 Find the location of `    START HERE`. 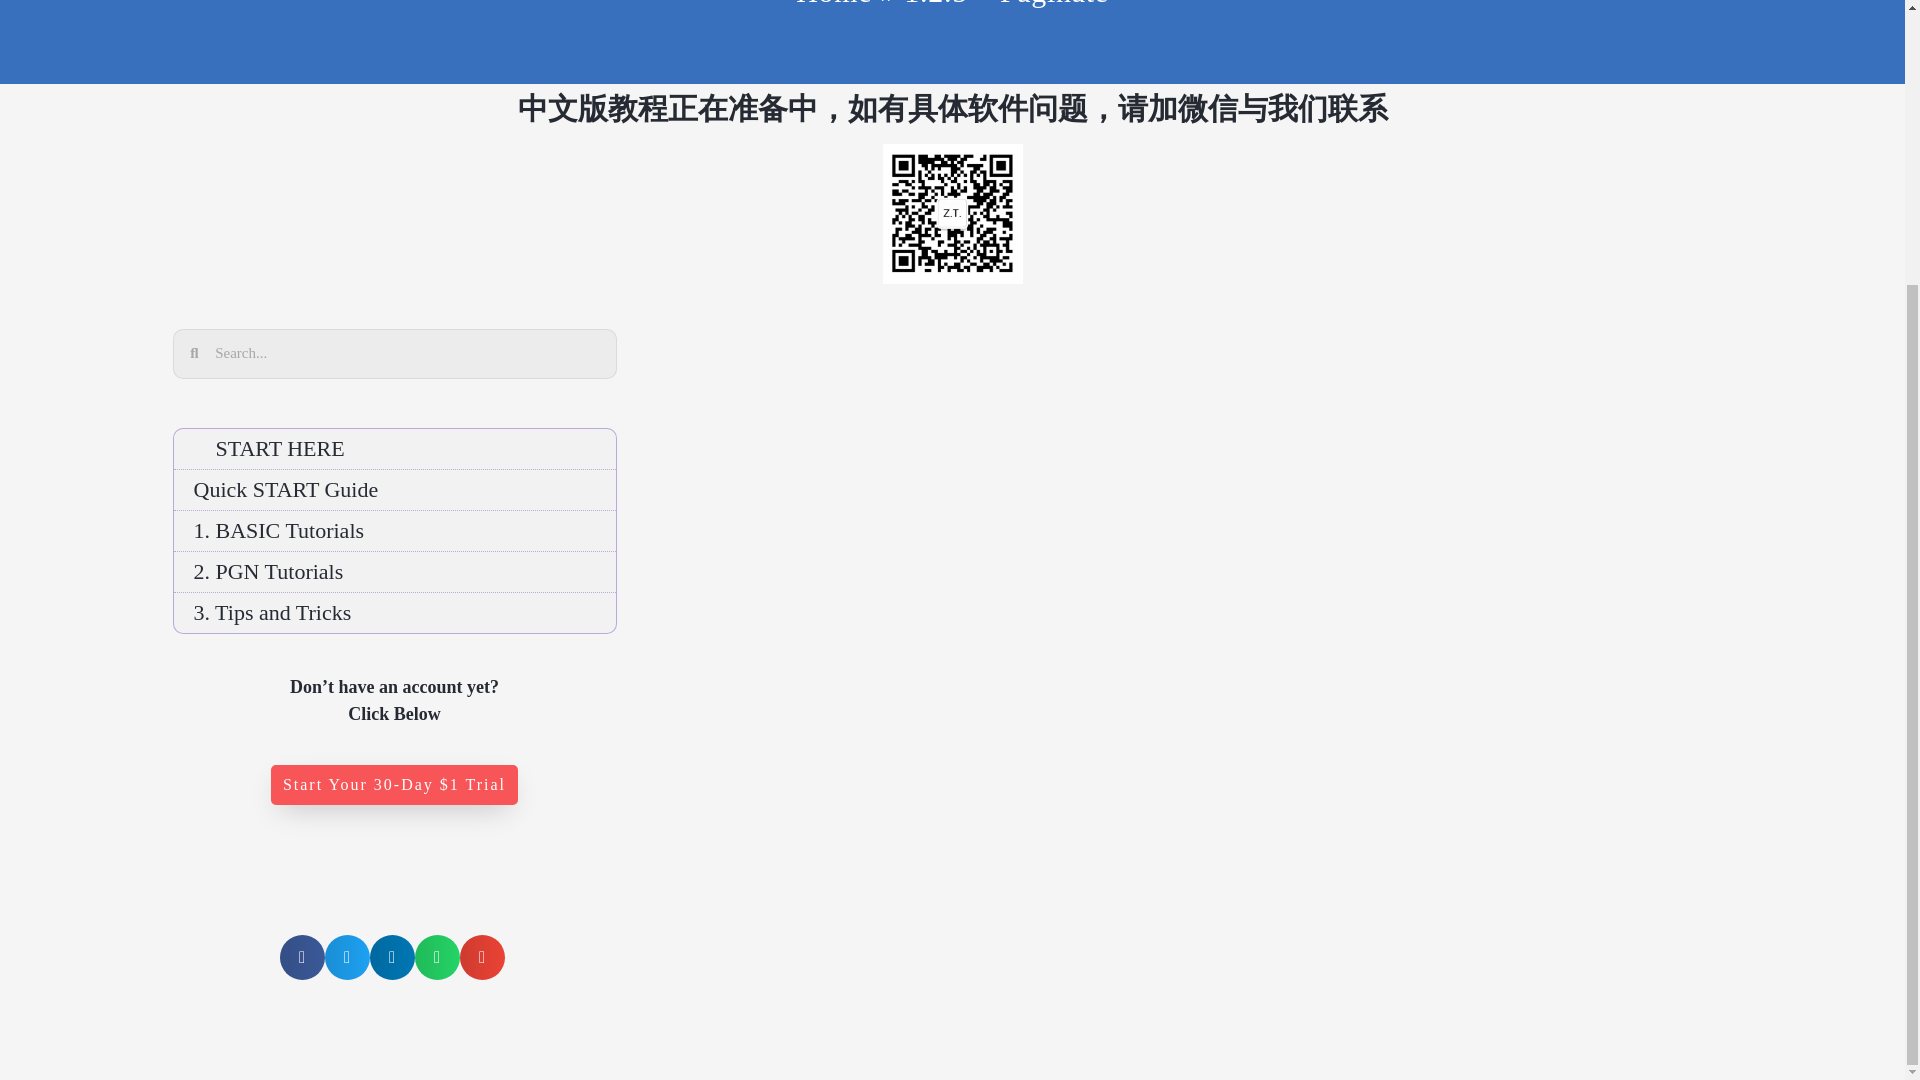

    START HERE is located at coordinates (395, 447).